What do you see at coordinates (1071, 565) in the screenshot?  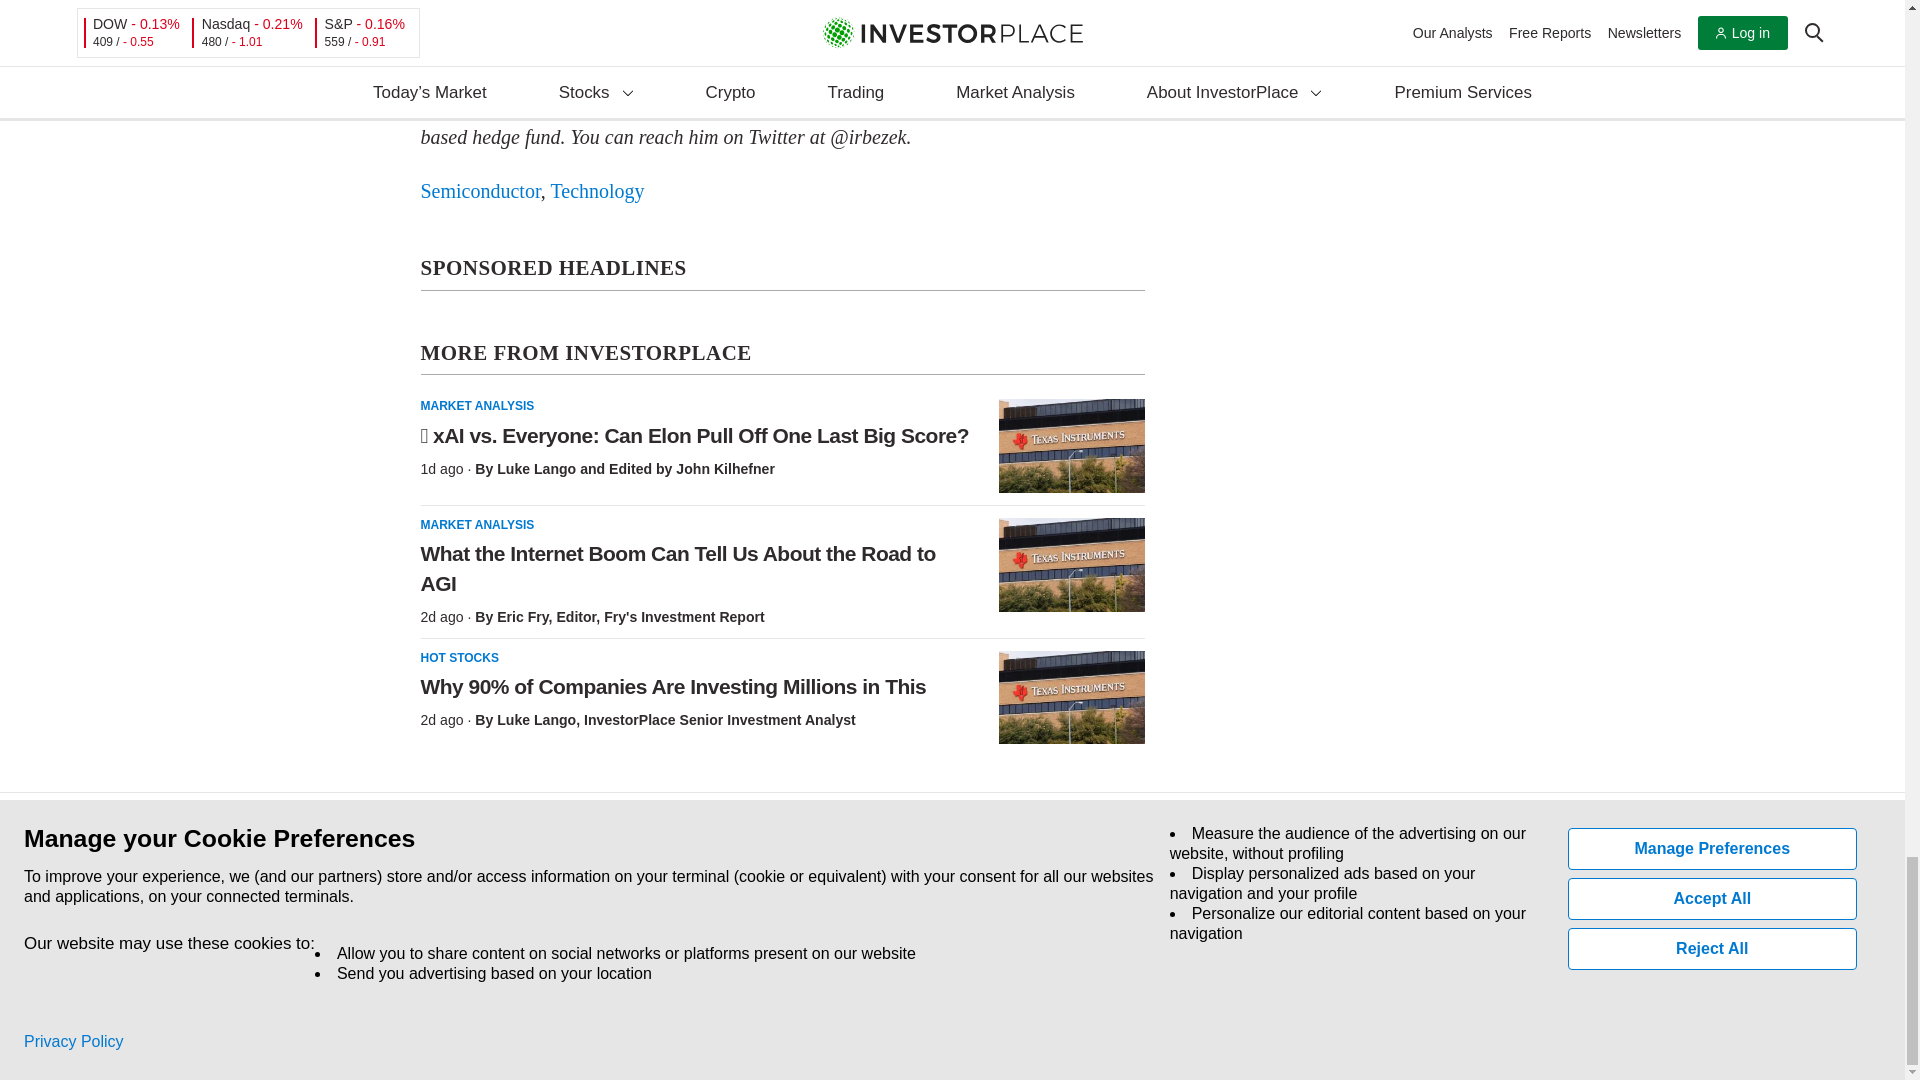 I see `What the Internet Boom Can Tell Us About the Road to AGI` at bounding box center [1071, 565].